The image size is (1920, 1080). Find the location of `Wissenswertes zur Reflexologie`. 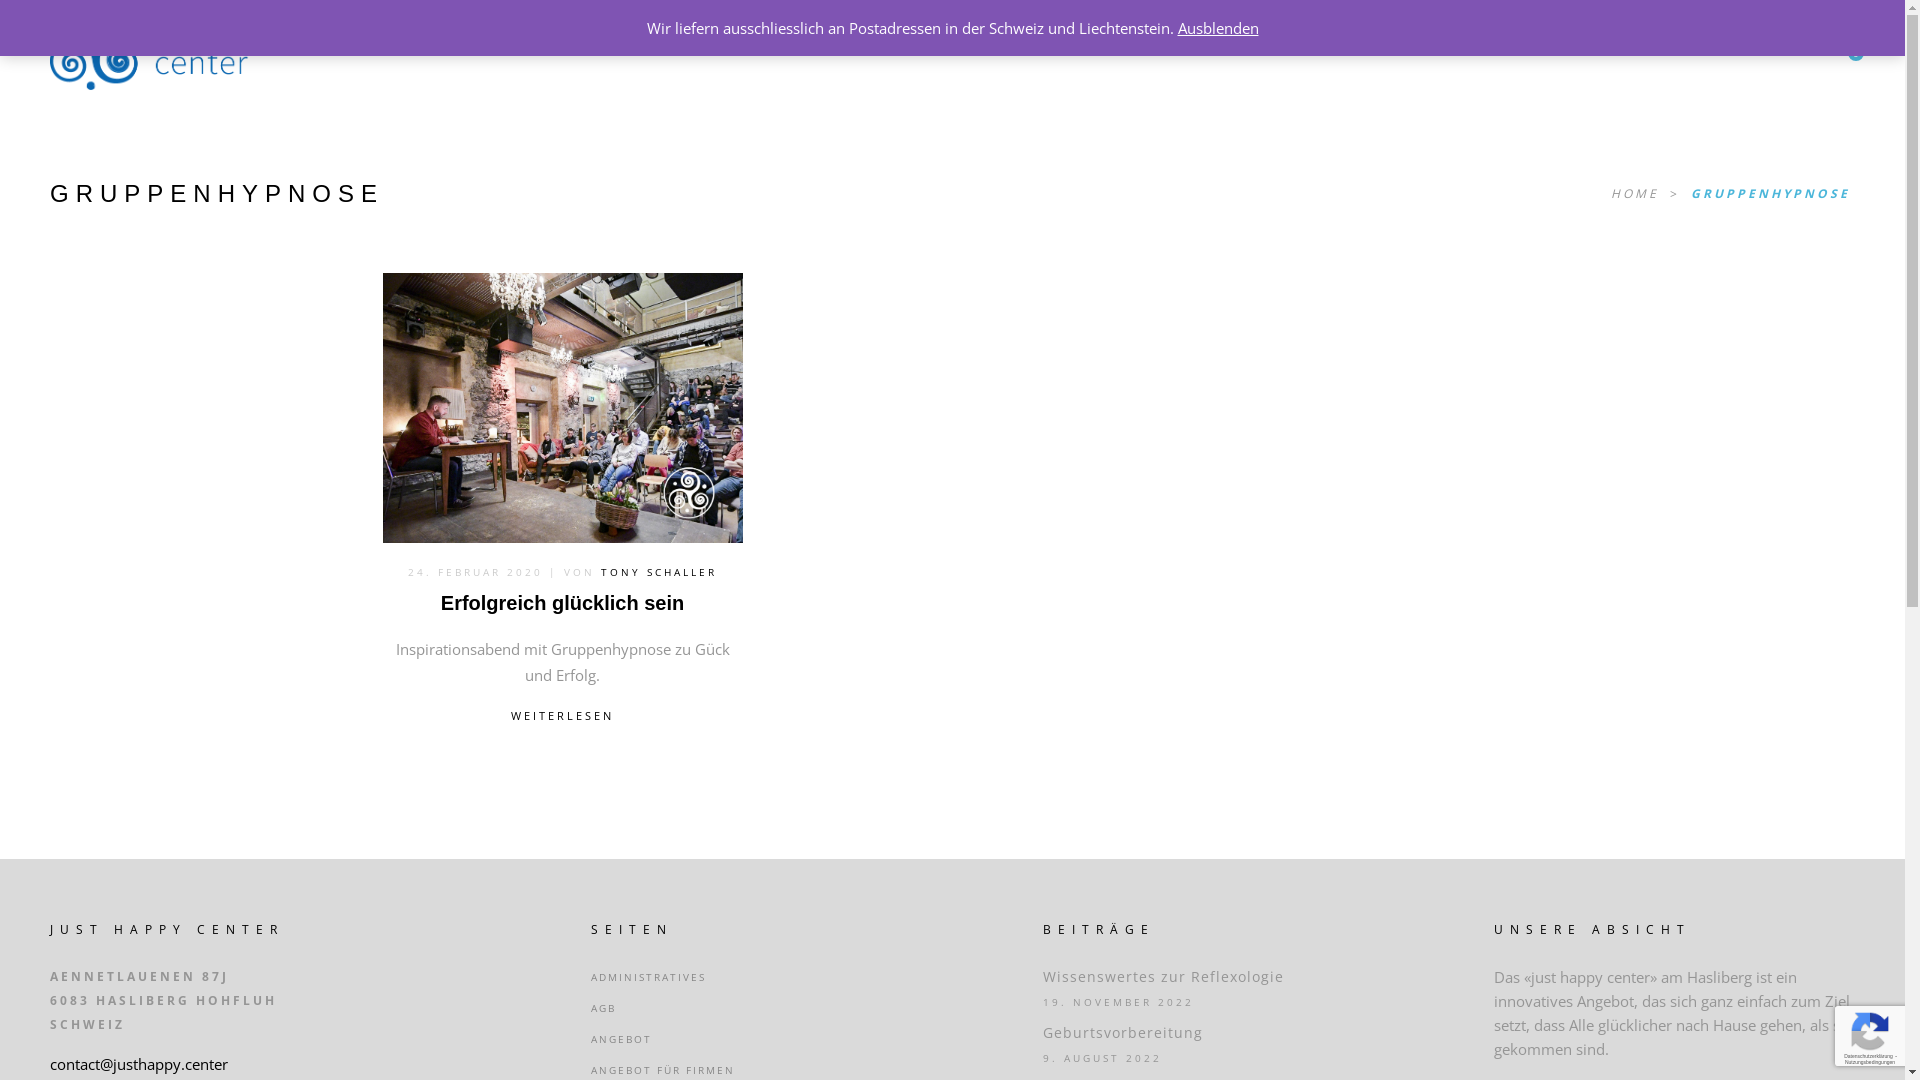

Wissenswertes zur Reflexologie is located at coordinates (1162, 976).